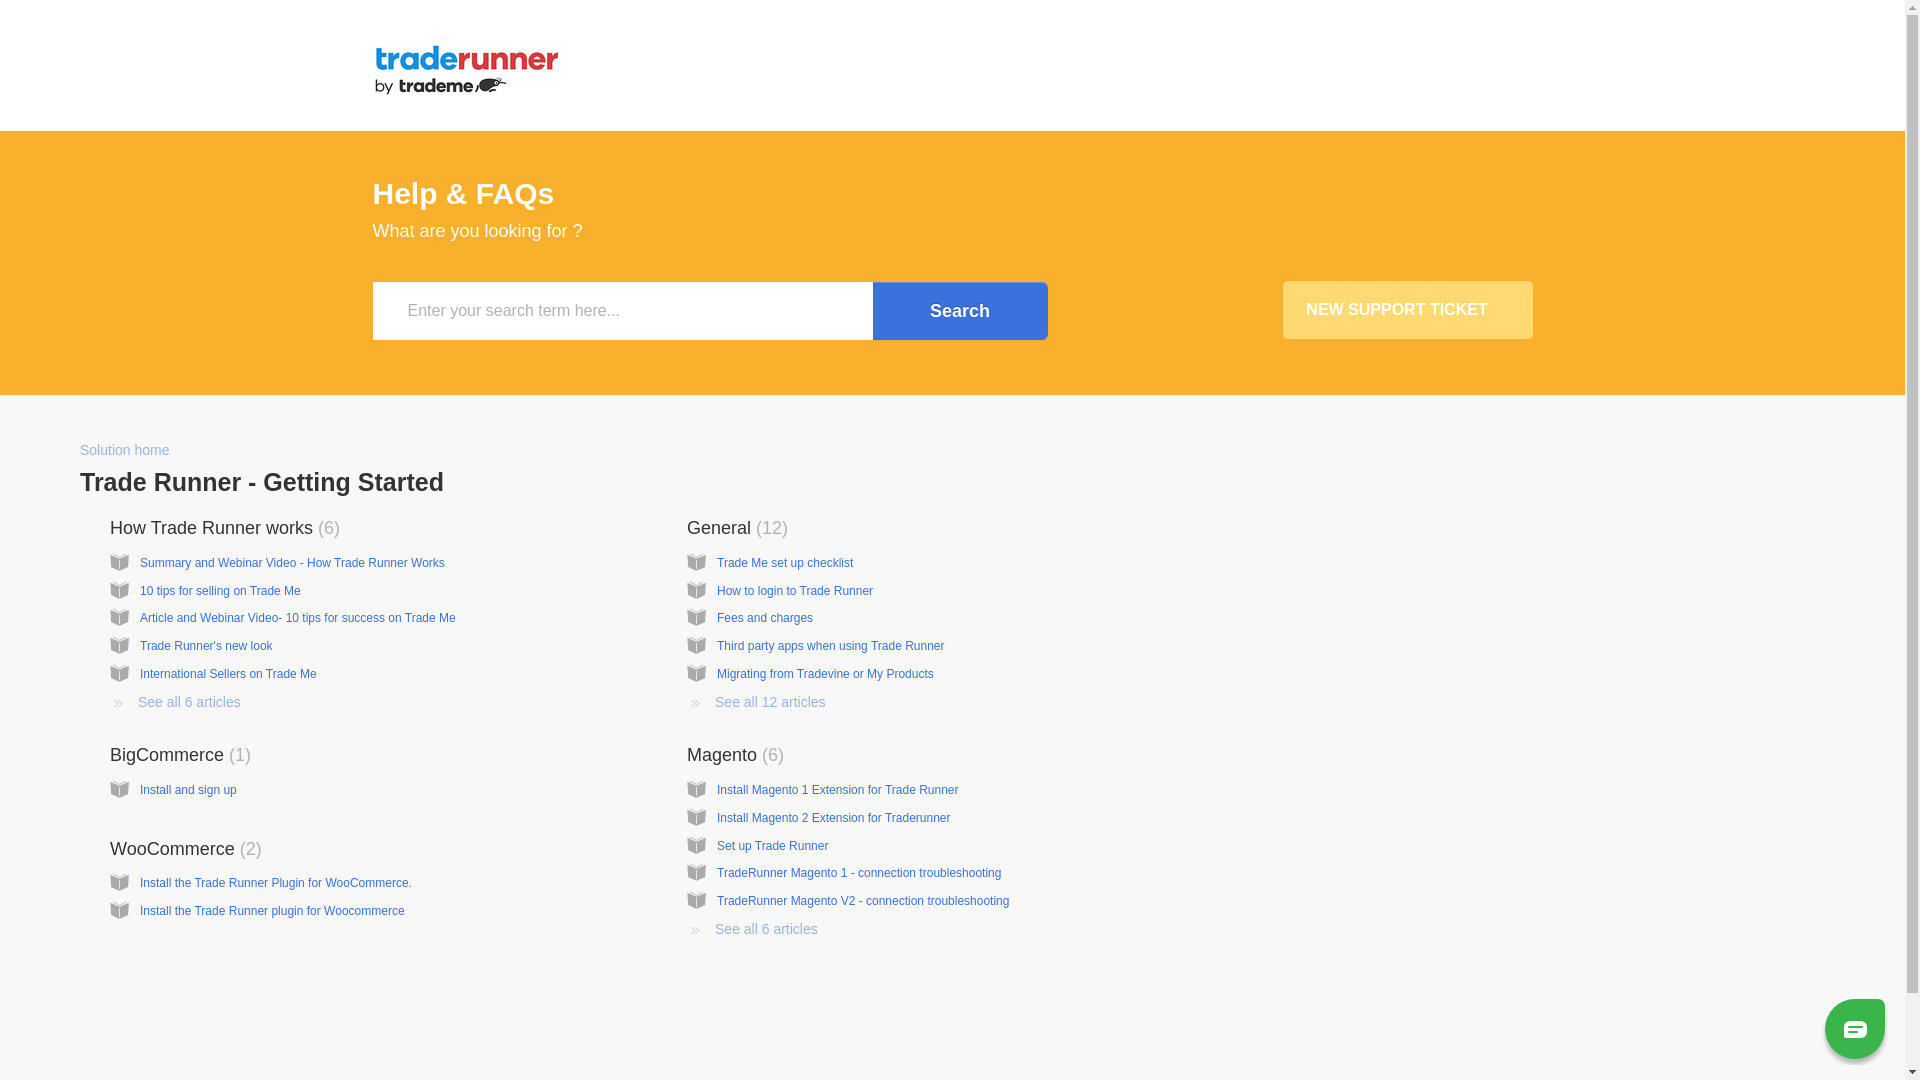  What do you see at coordinates (752, 929) in the screenshot?
I see `See all 6 articles` at bounding box center [752, 929].